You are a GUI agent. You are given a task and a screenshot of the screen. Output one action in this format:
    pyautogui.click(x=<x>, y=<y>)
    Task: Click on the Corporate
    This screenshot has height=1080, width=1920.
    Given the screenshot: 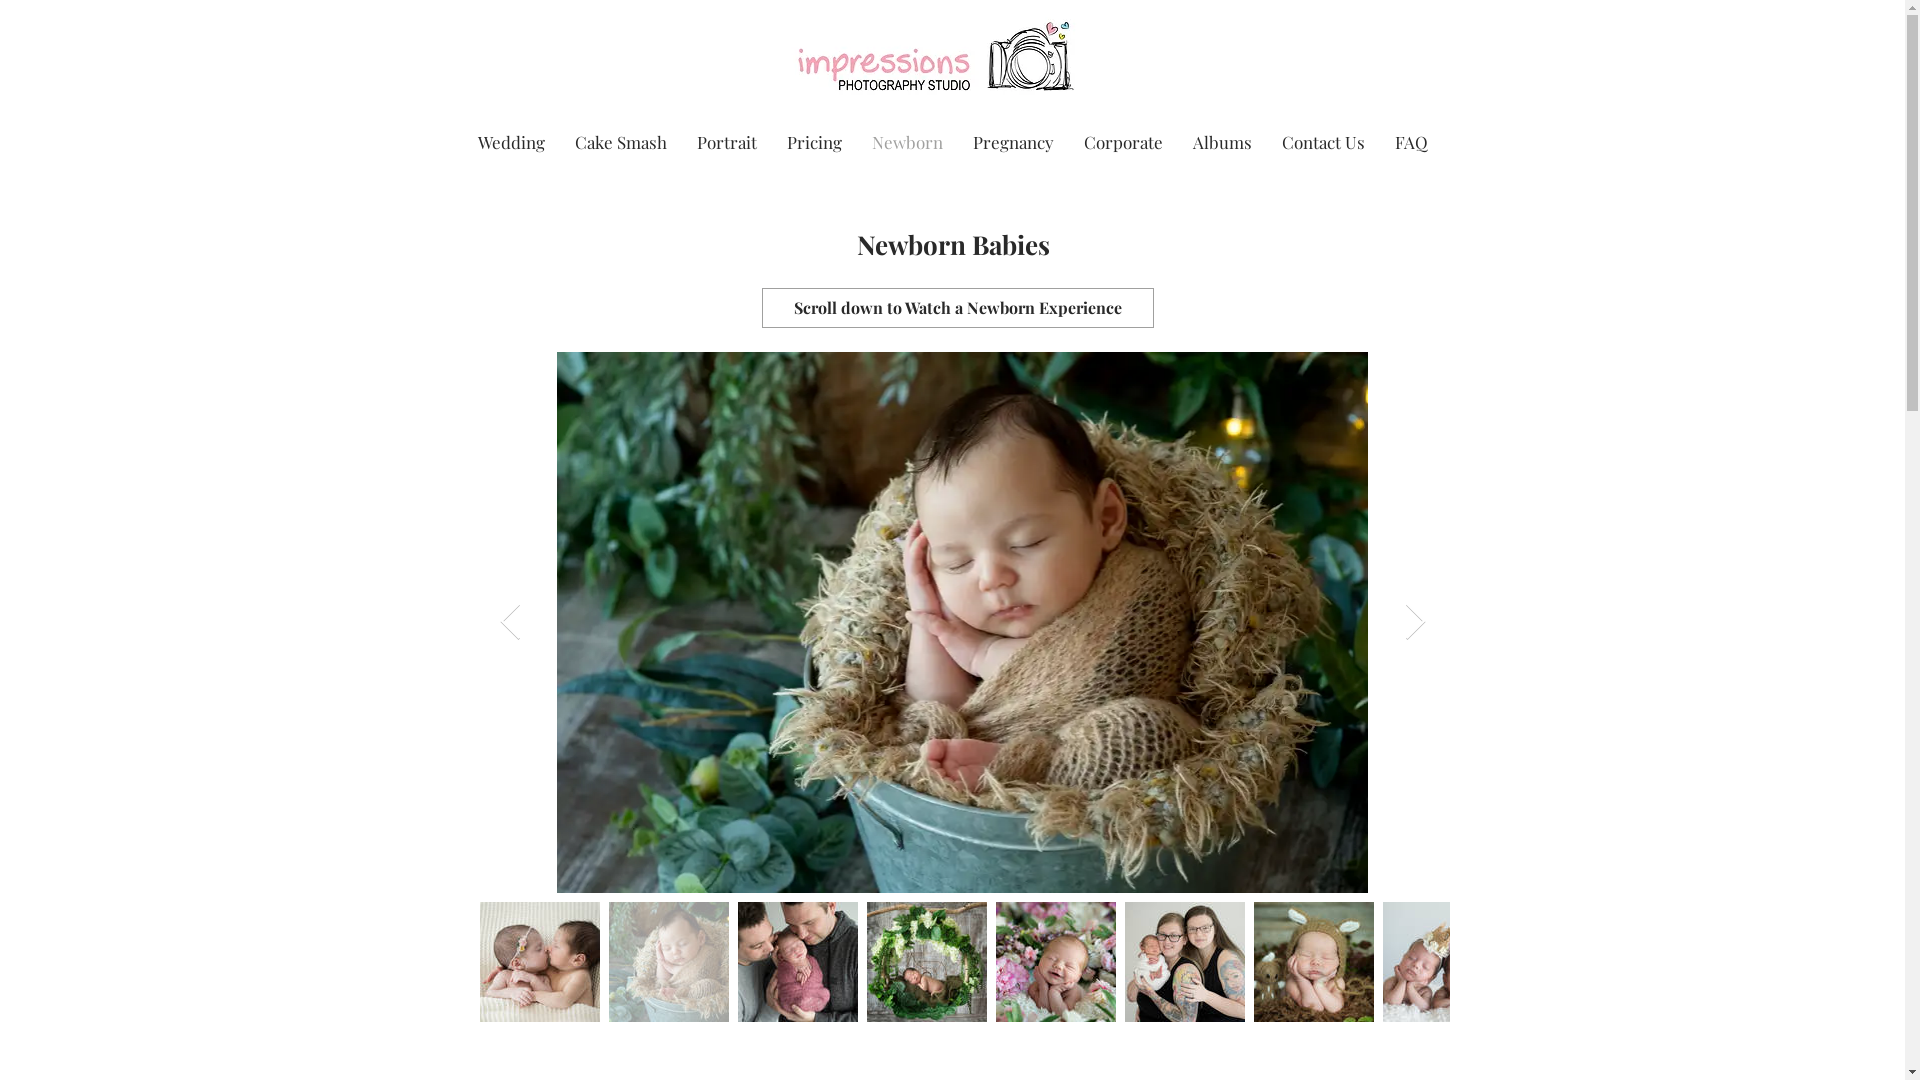 What is the action you would take?
    pyautogui.click(x=1122, y=142)
    